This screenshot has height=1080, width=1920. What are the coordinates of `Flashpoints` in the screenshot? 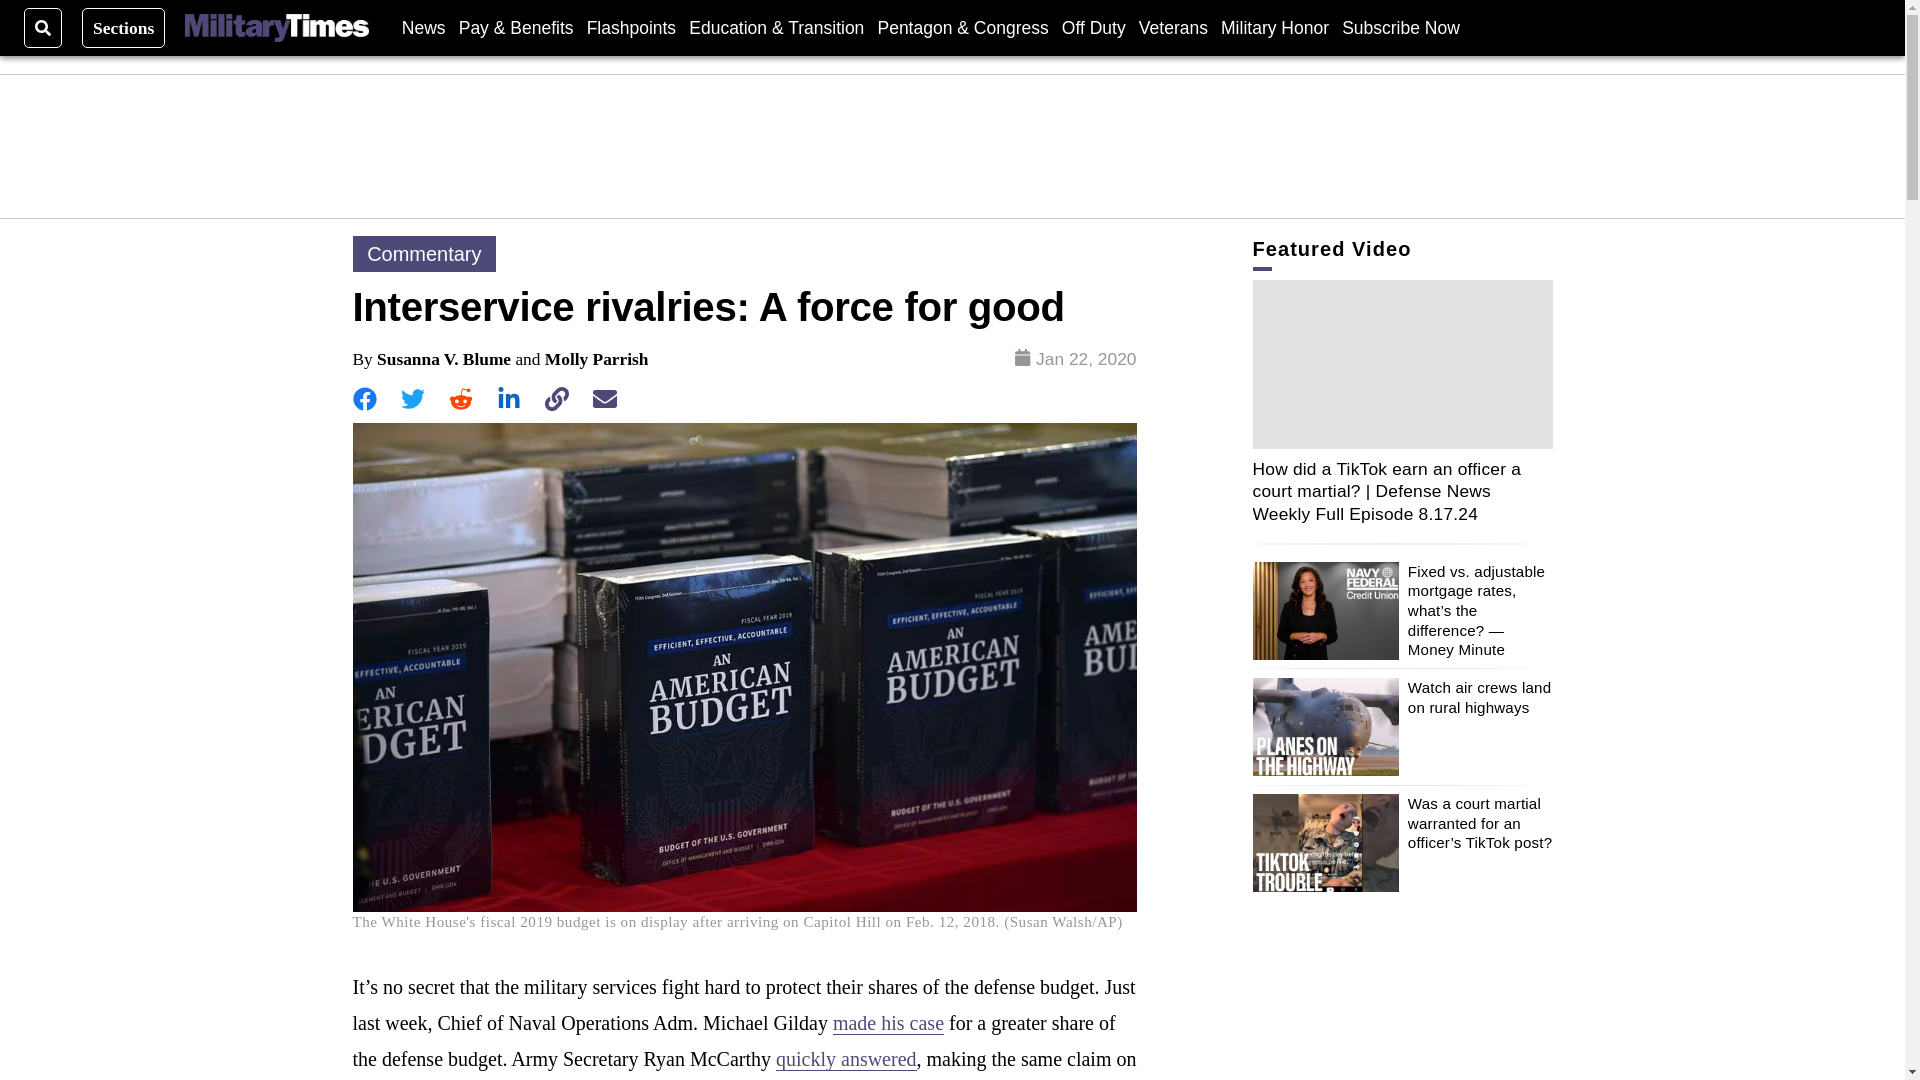 It's located at (632, 27).